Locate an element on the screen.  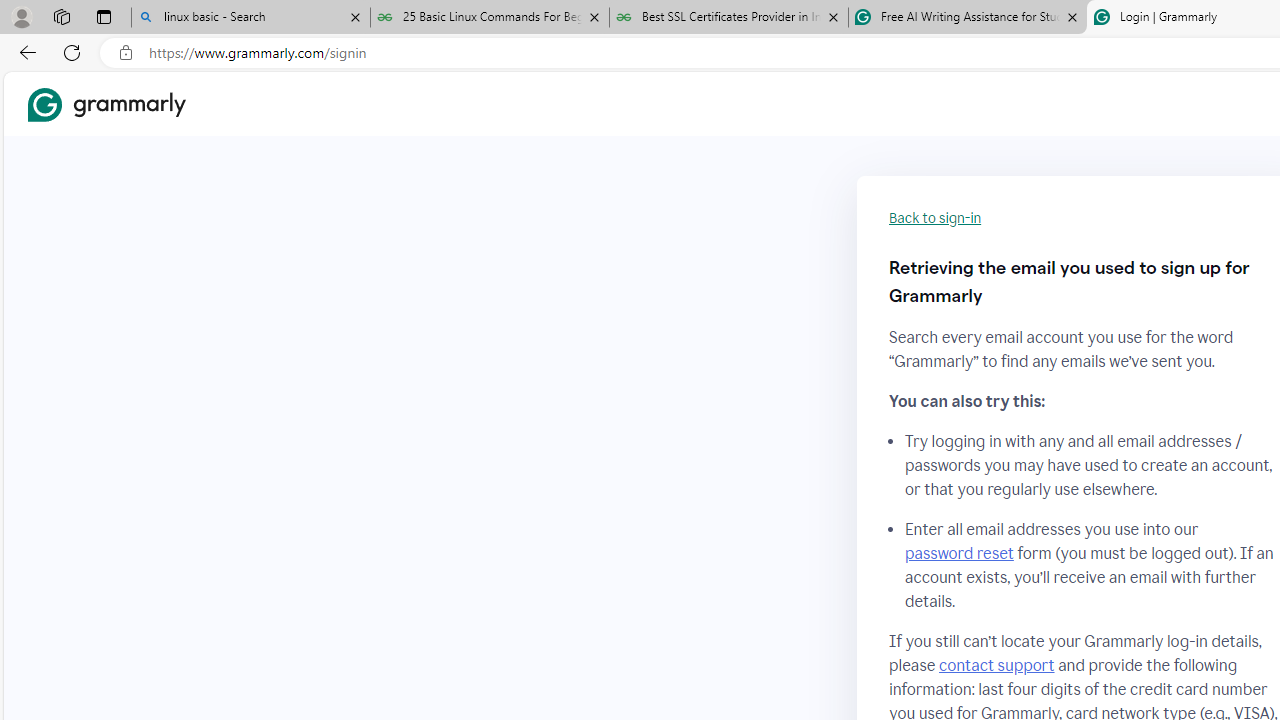
password reset is located at coordinates (958, 554).